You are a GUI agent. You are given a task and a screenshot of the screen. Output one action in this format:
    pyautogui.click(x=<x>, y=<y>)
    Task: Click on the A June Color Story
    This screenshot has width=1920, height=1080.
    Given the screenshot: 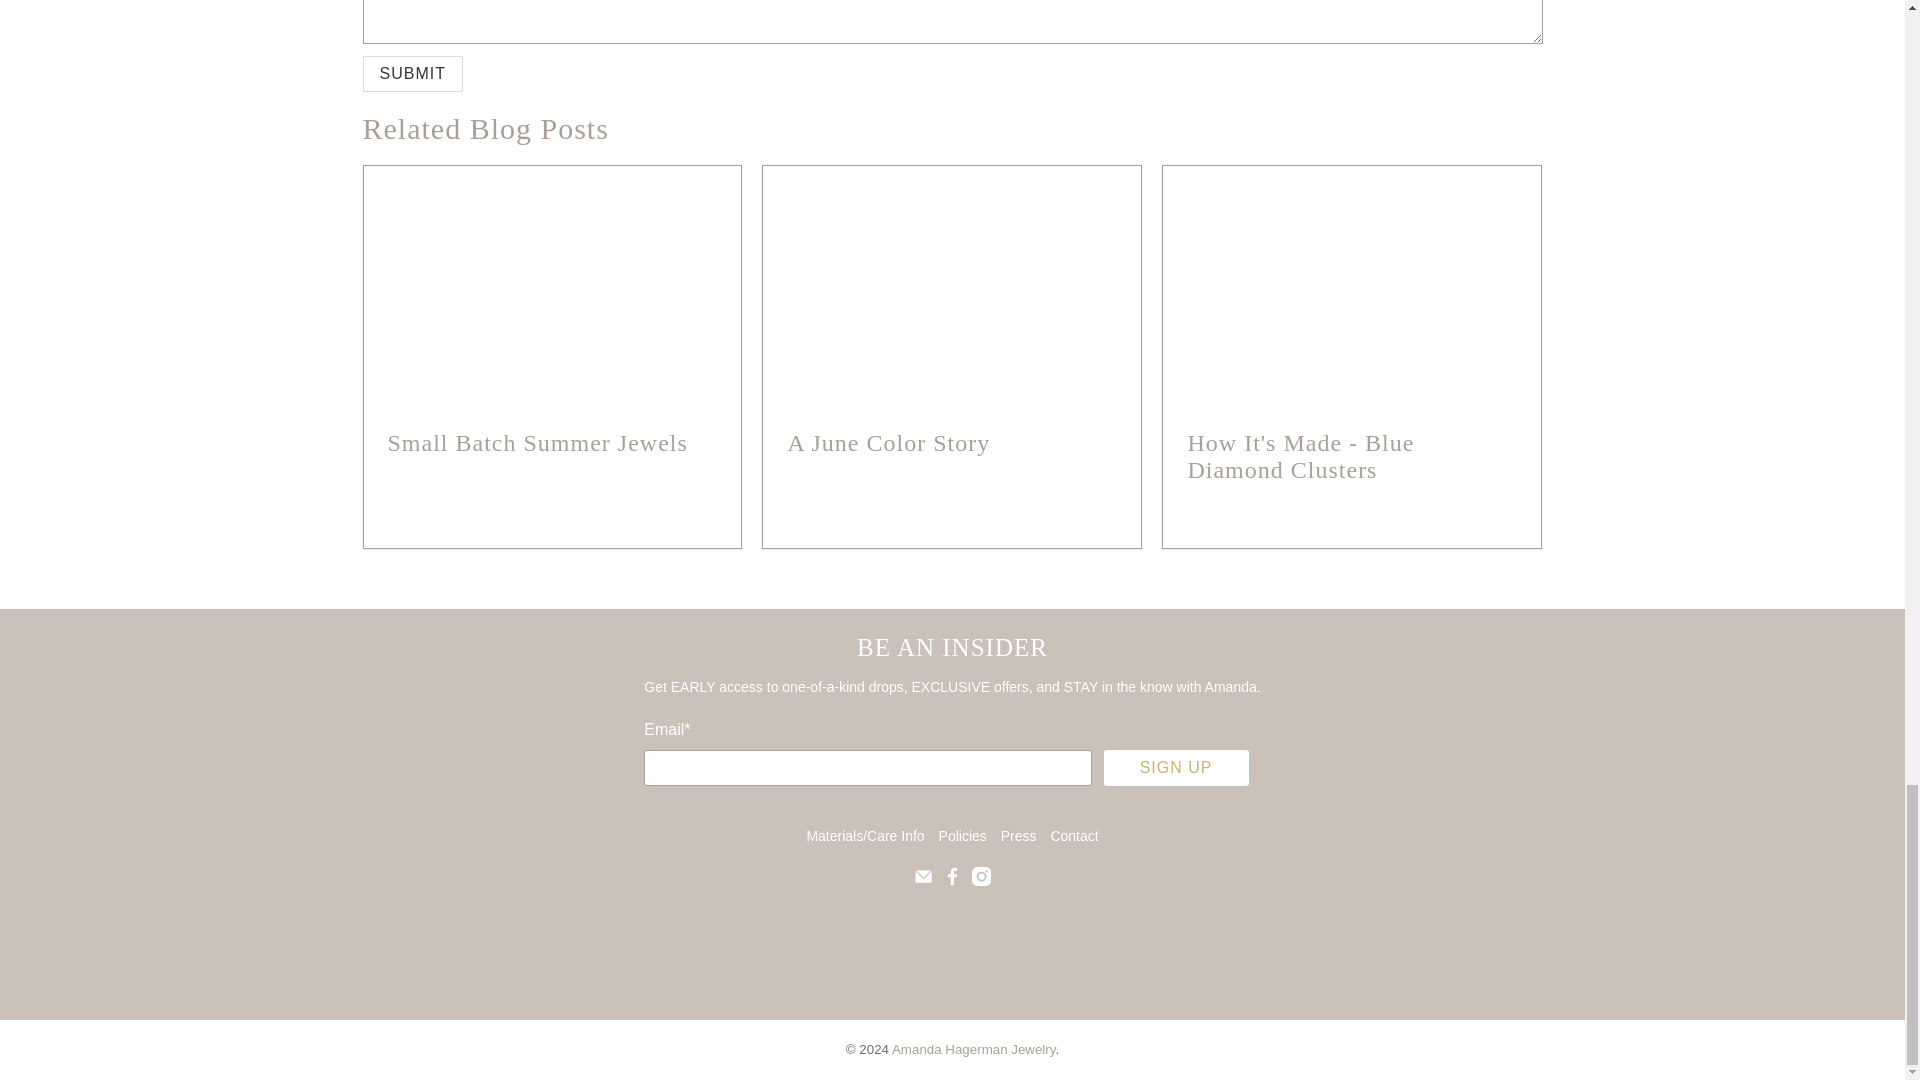 What is the action you would take?
    pyautogui.click(x=951, y=286)
    